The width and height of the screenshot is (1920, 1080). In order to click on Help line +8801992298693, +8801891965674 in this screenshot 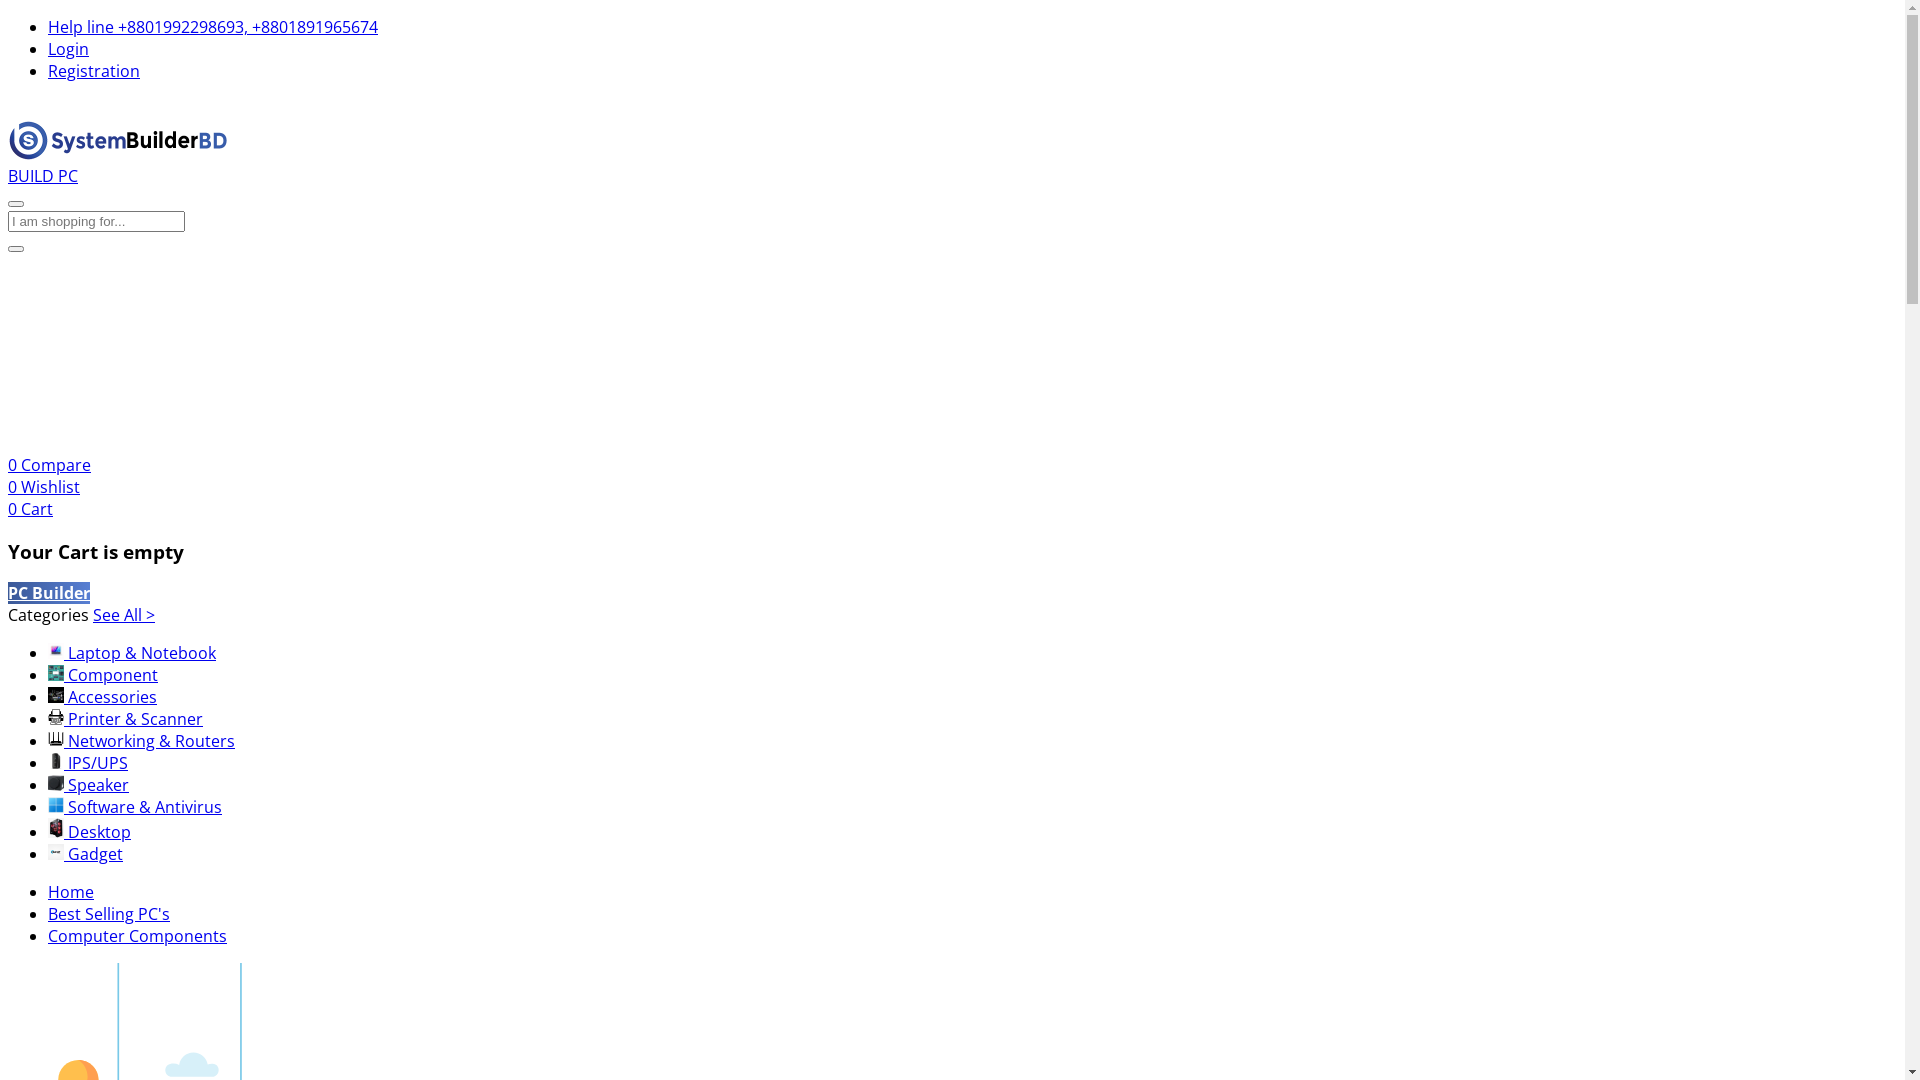, I will do `click(213, 27)`.